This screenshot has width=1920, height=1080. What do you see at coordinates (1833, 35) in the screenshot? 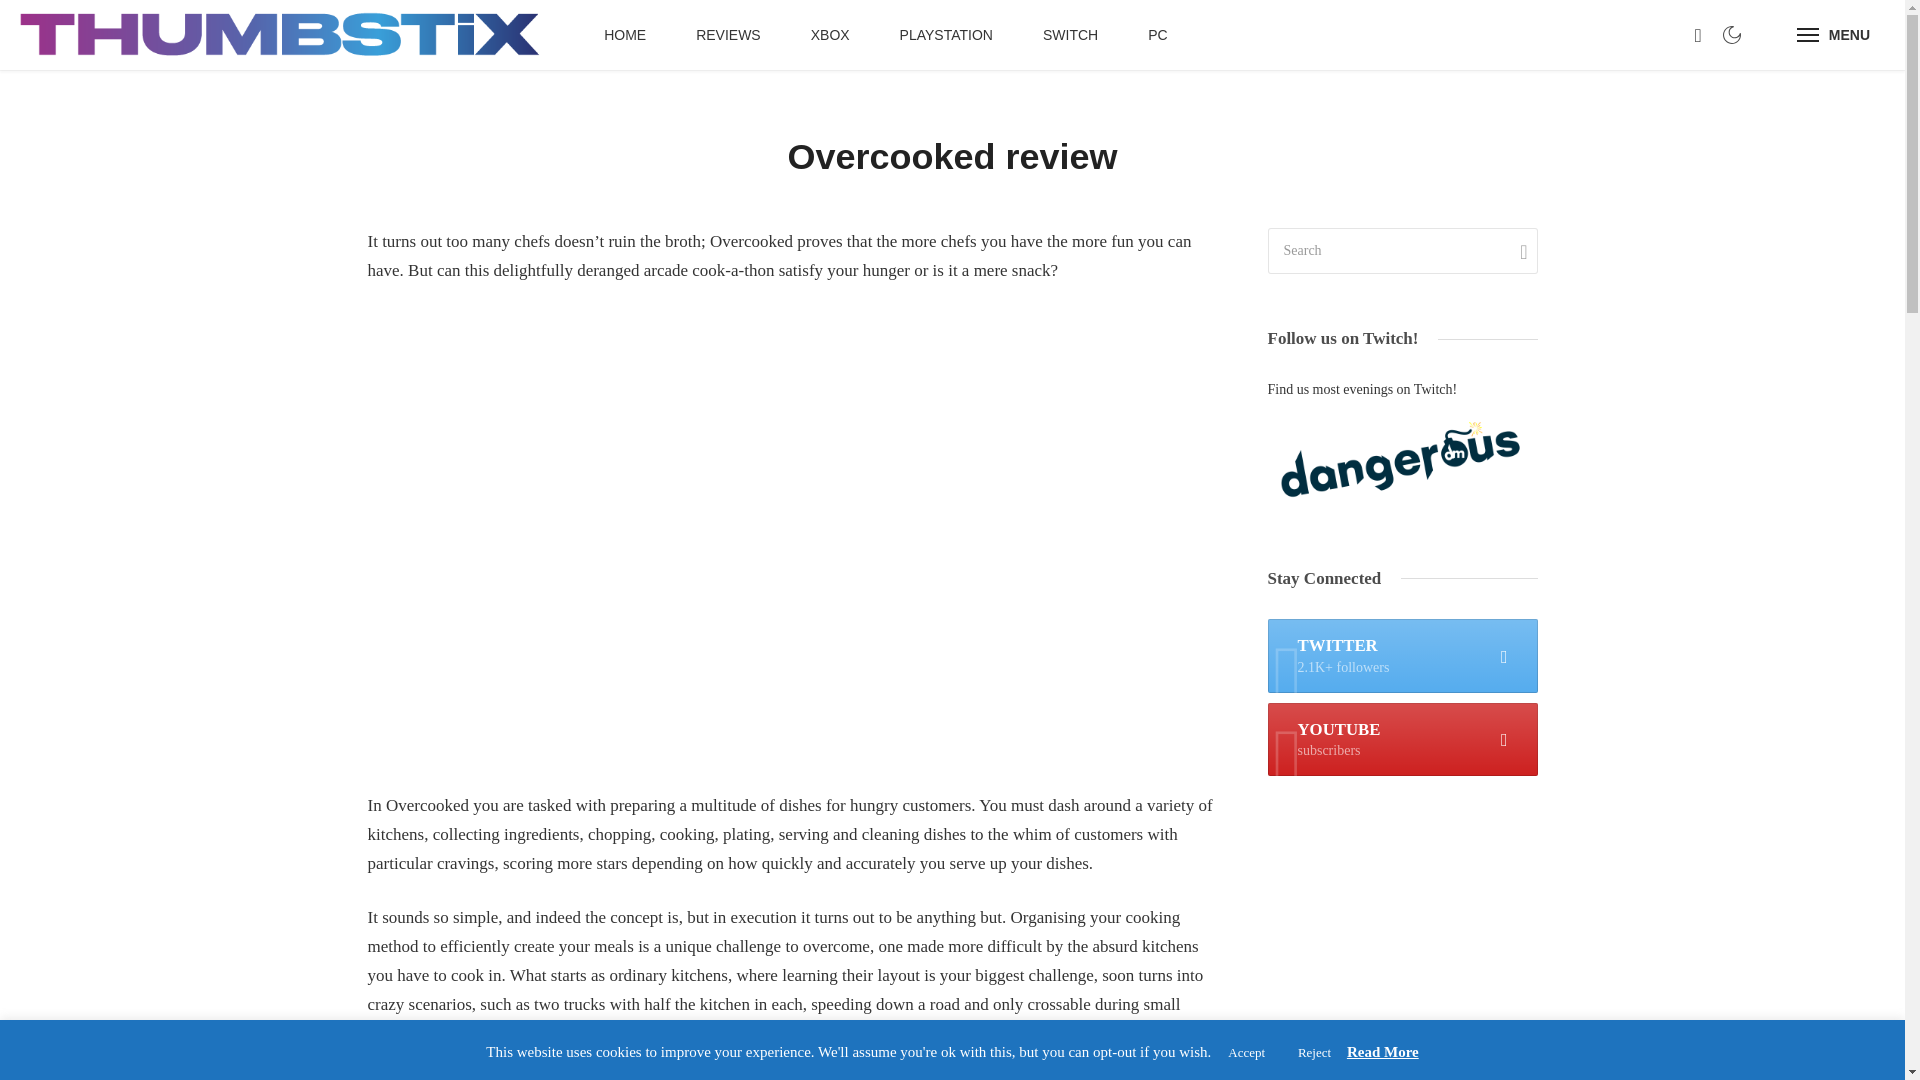
I see `HOME` at bounding box center [1833, 35].